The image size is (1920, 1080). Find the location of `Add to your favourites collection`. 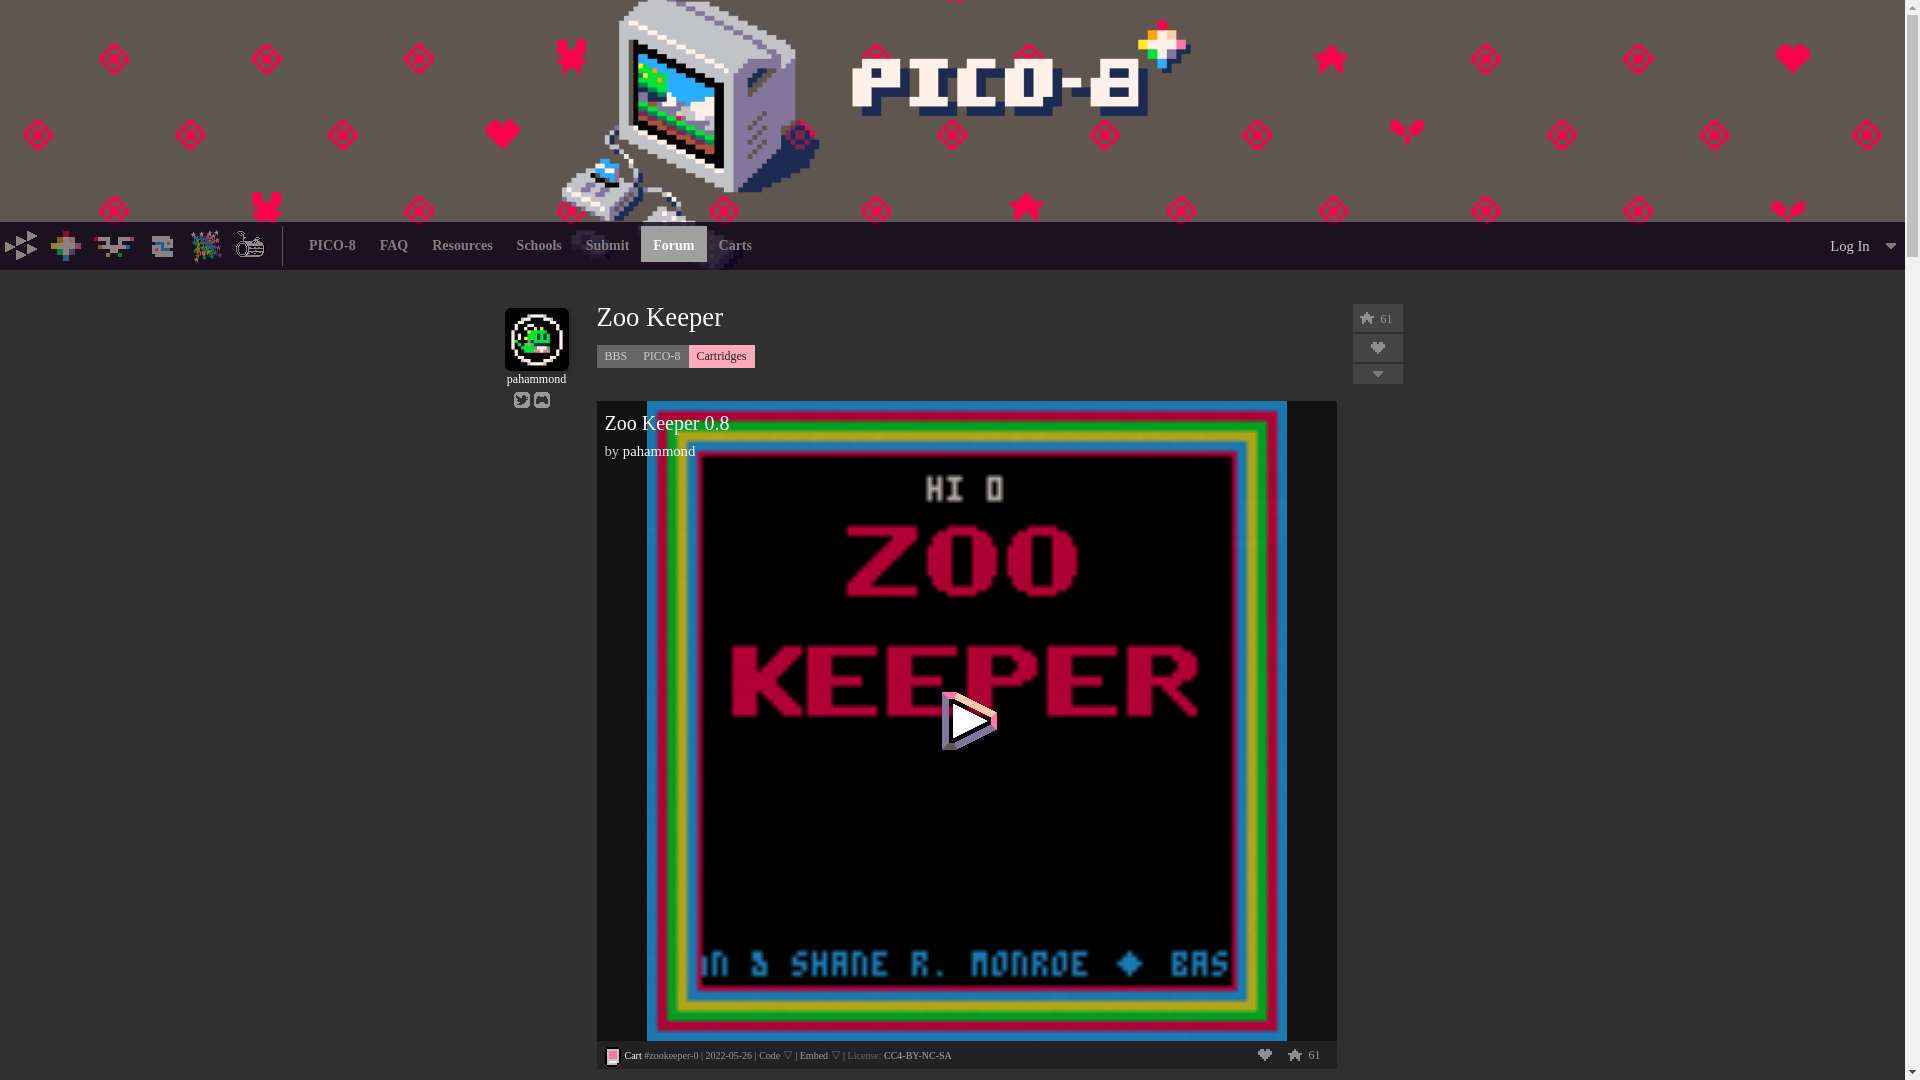

Add to your favourites collection is located at coordinates (1378, 348).